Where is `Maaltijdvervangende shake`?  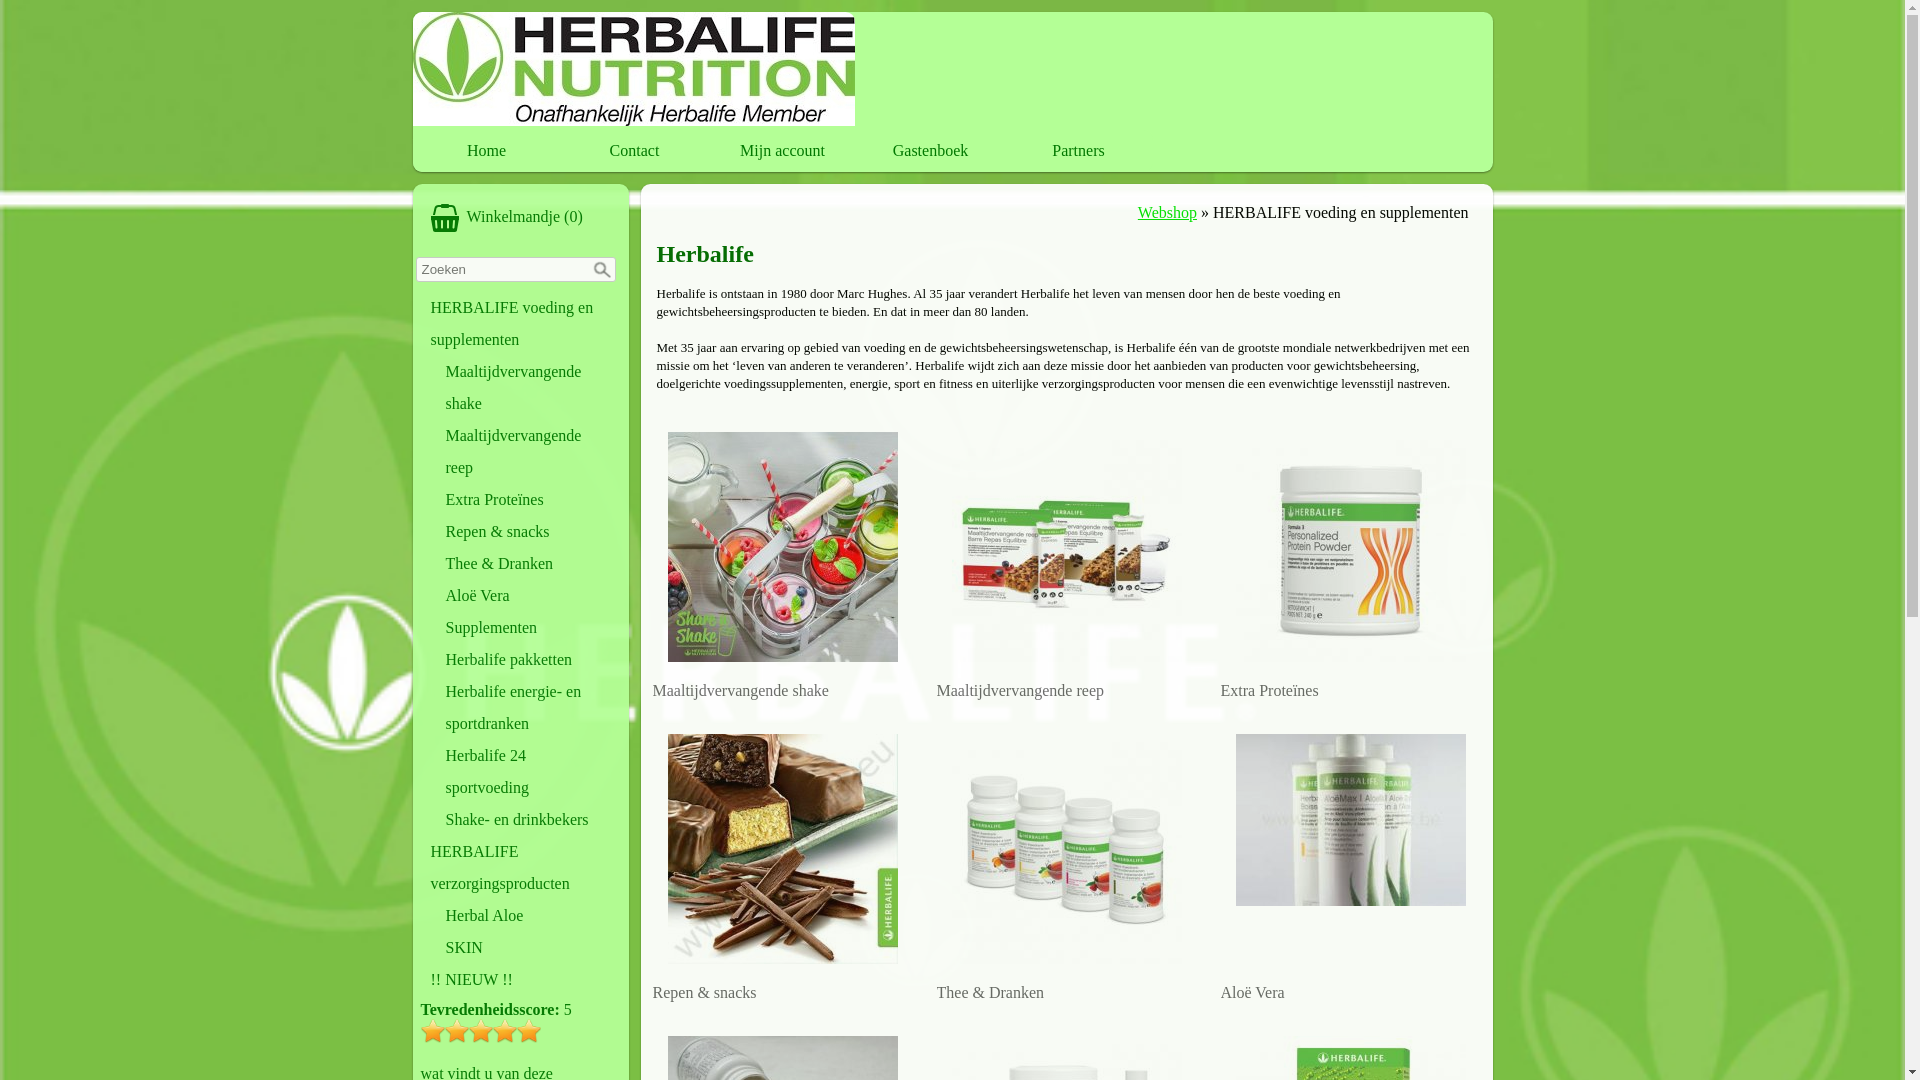 Maaltijdvervangende shake is located at coordinates (528, 388).